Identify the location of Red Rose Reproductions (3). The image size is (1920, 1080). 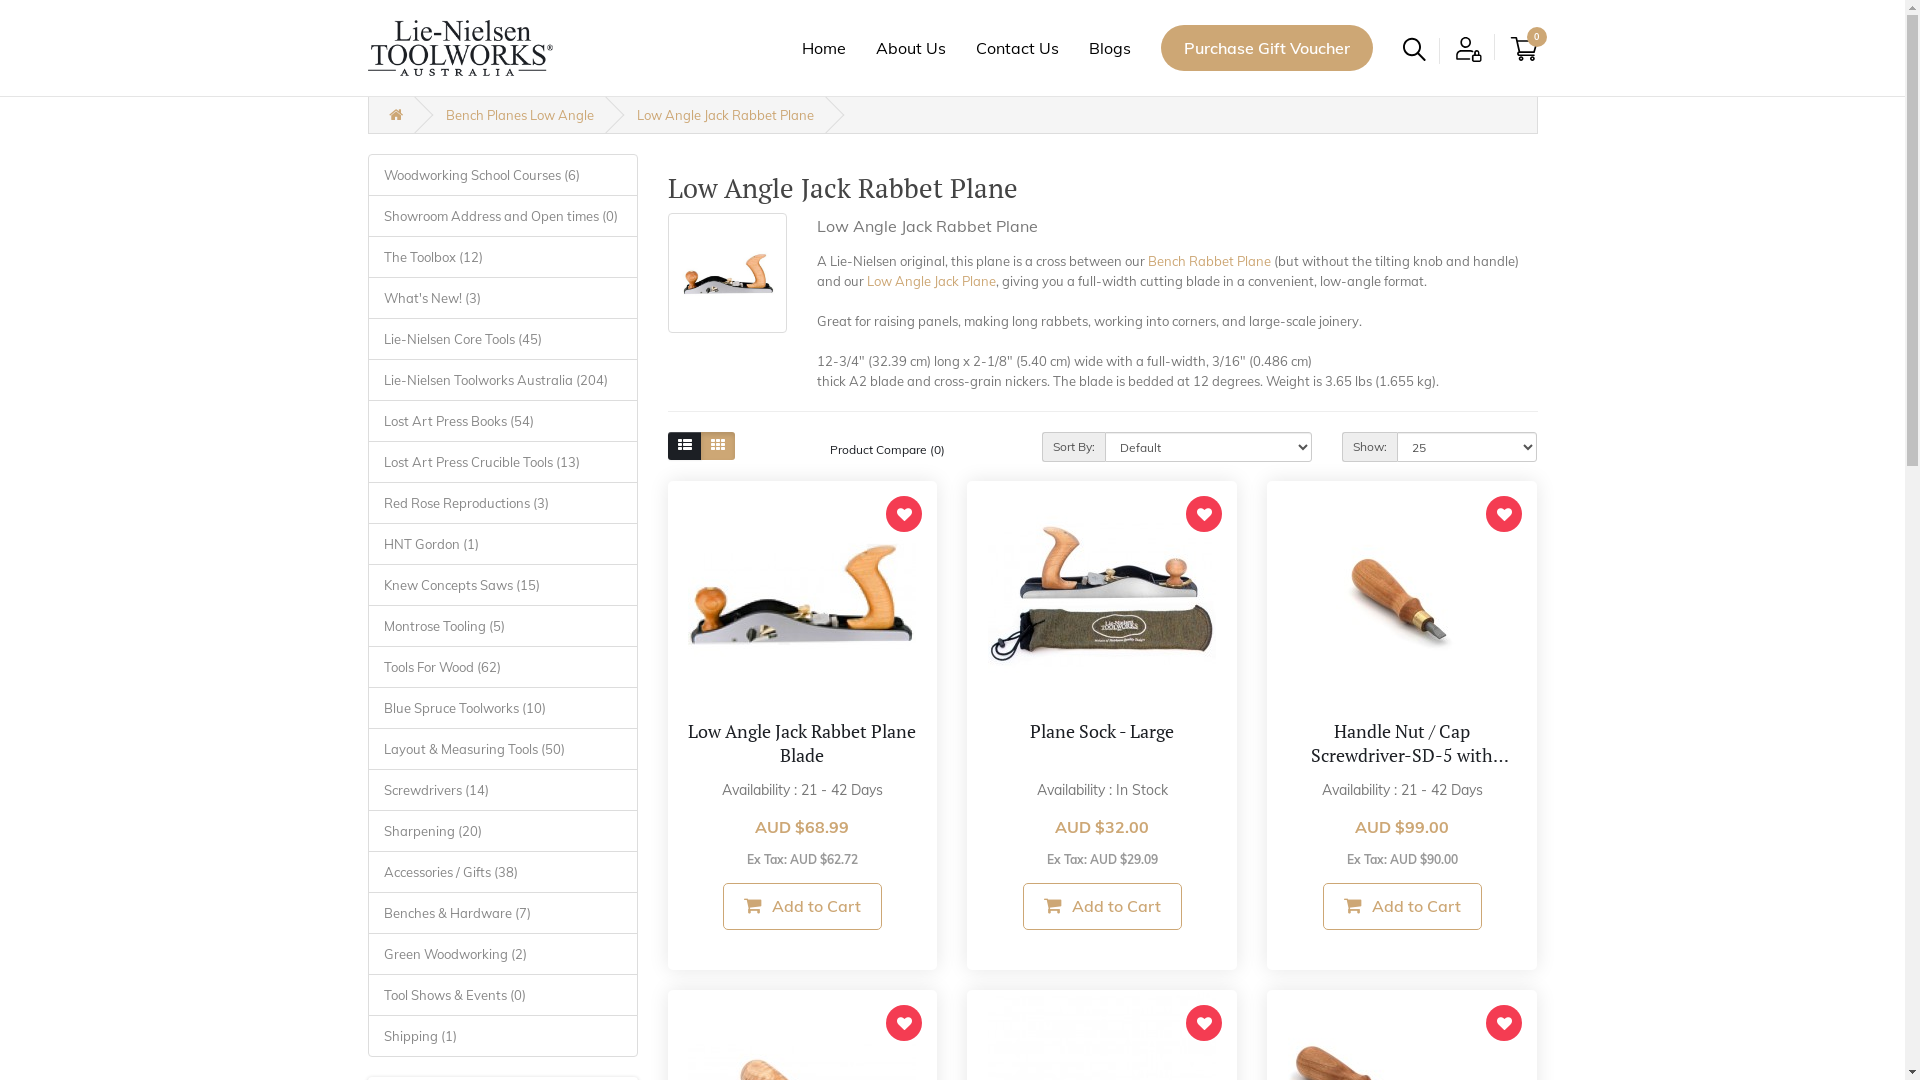
(503, 503).